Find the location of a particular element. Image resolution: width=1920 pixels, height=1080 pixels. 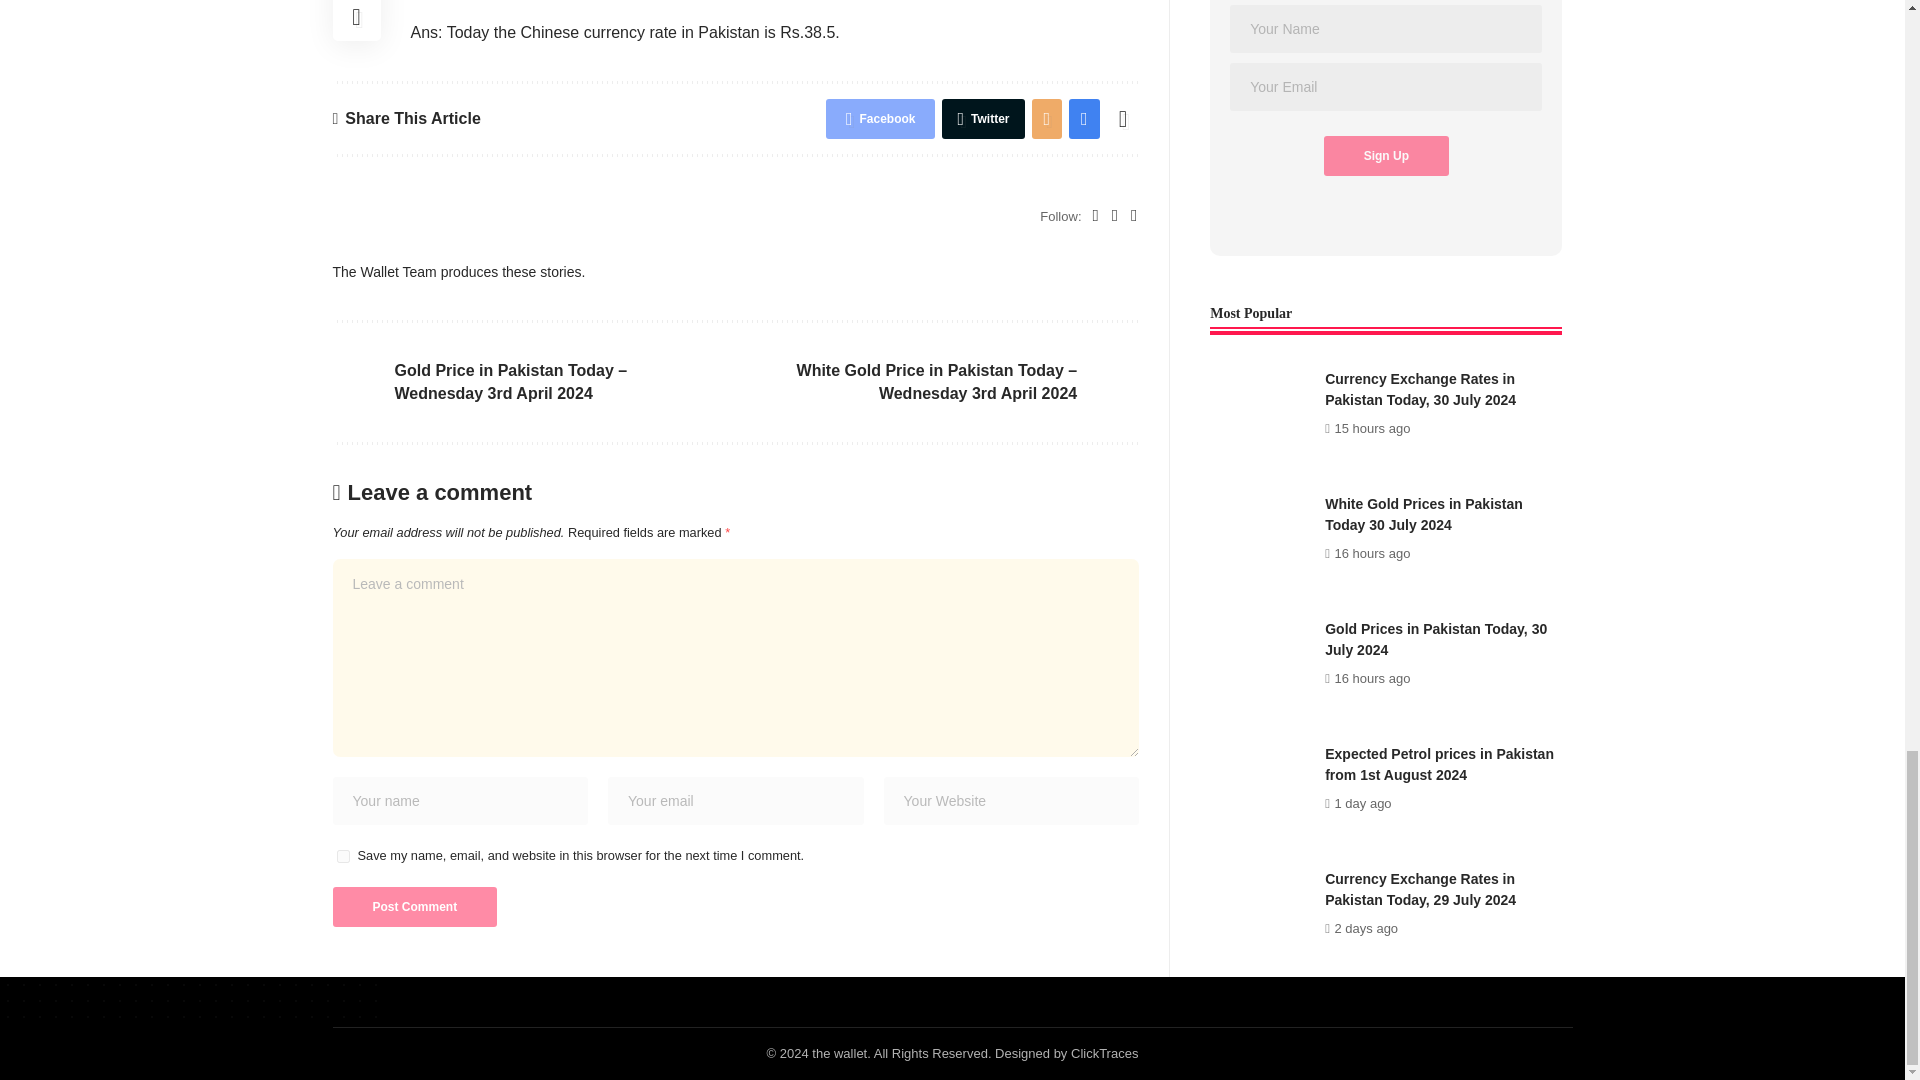

Post Comment is located at coordinates (414, 906).